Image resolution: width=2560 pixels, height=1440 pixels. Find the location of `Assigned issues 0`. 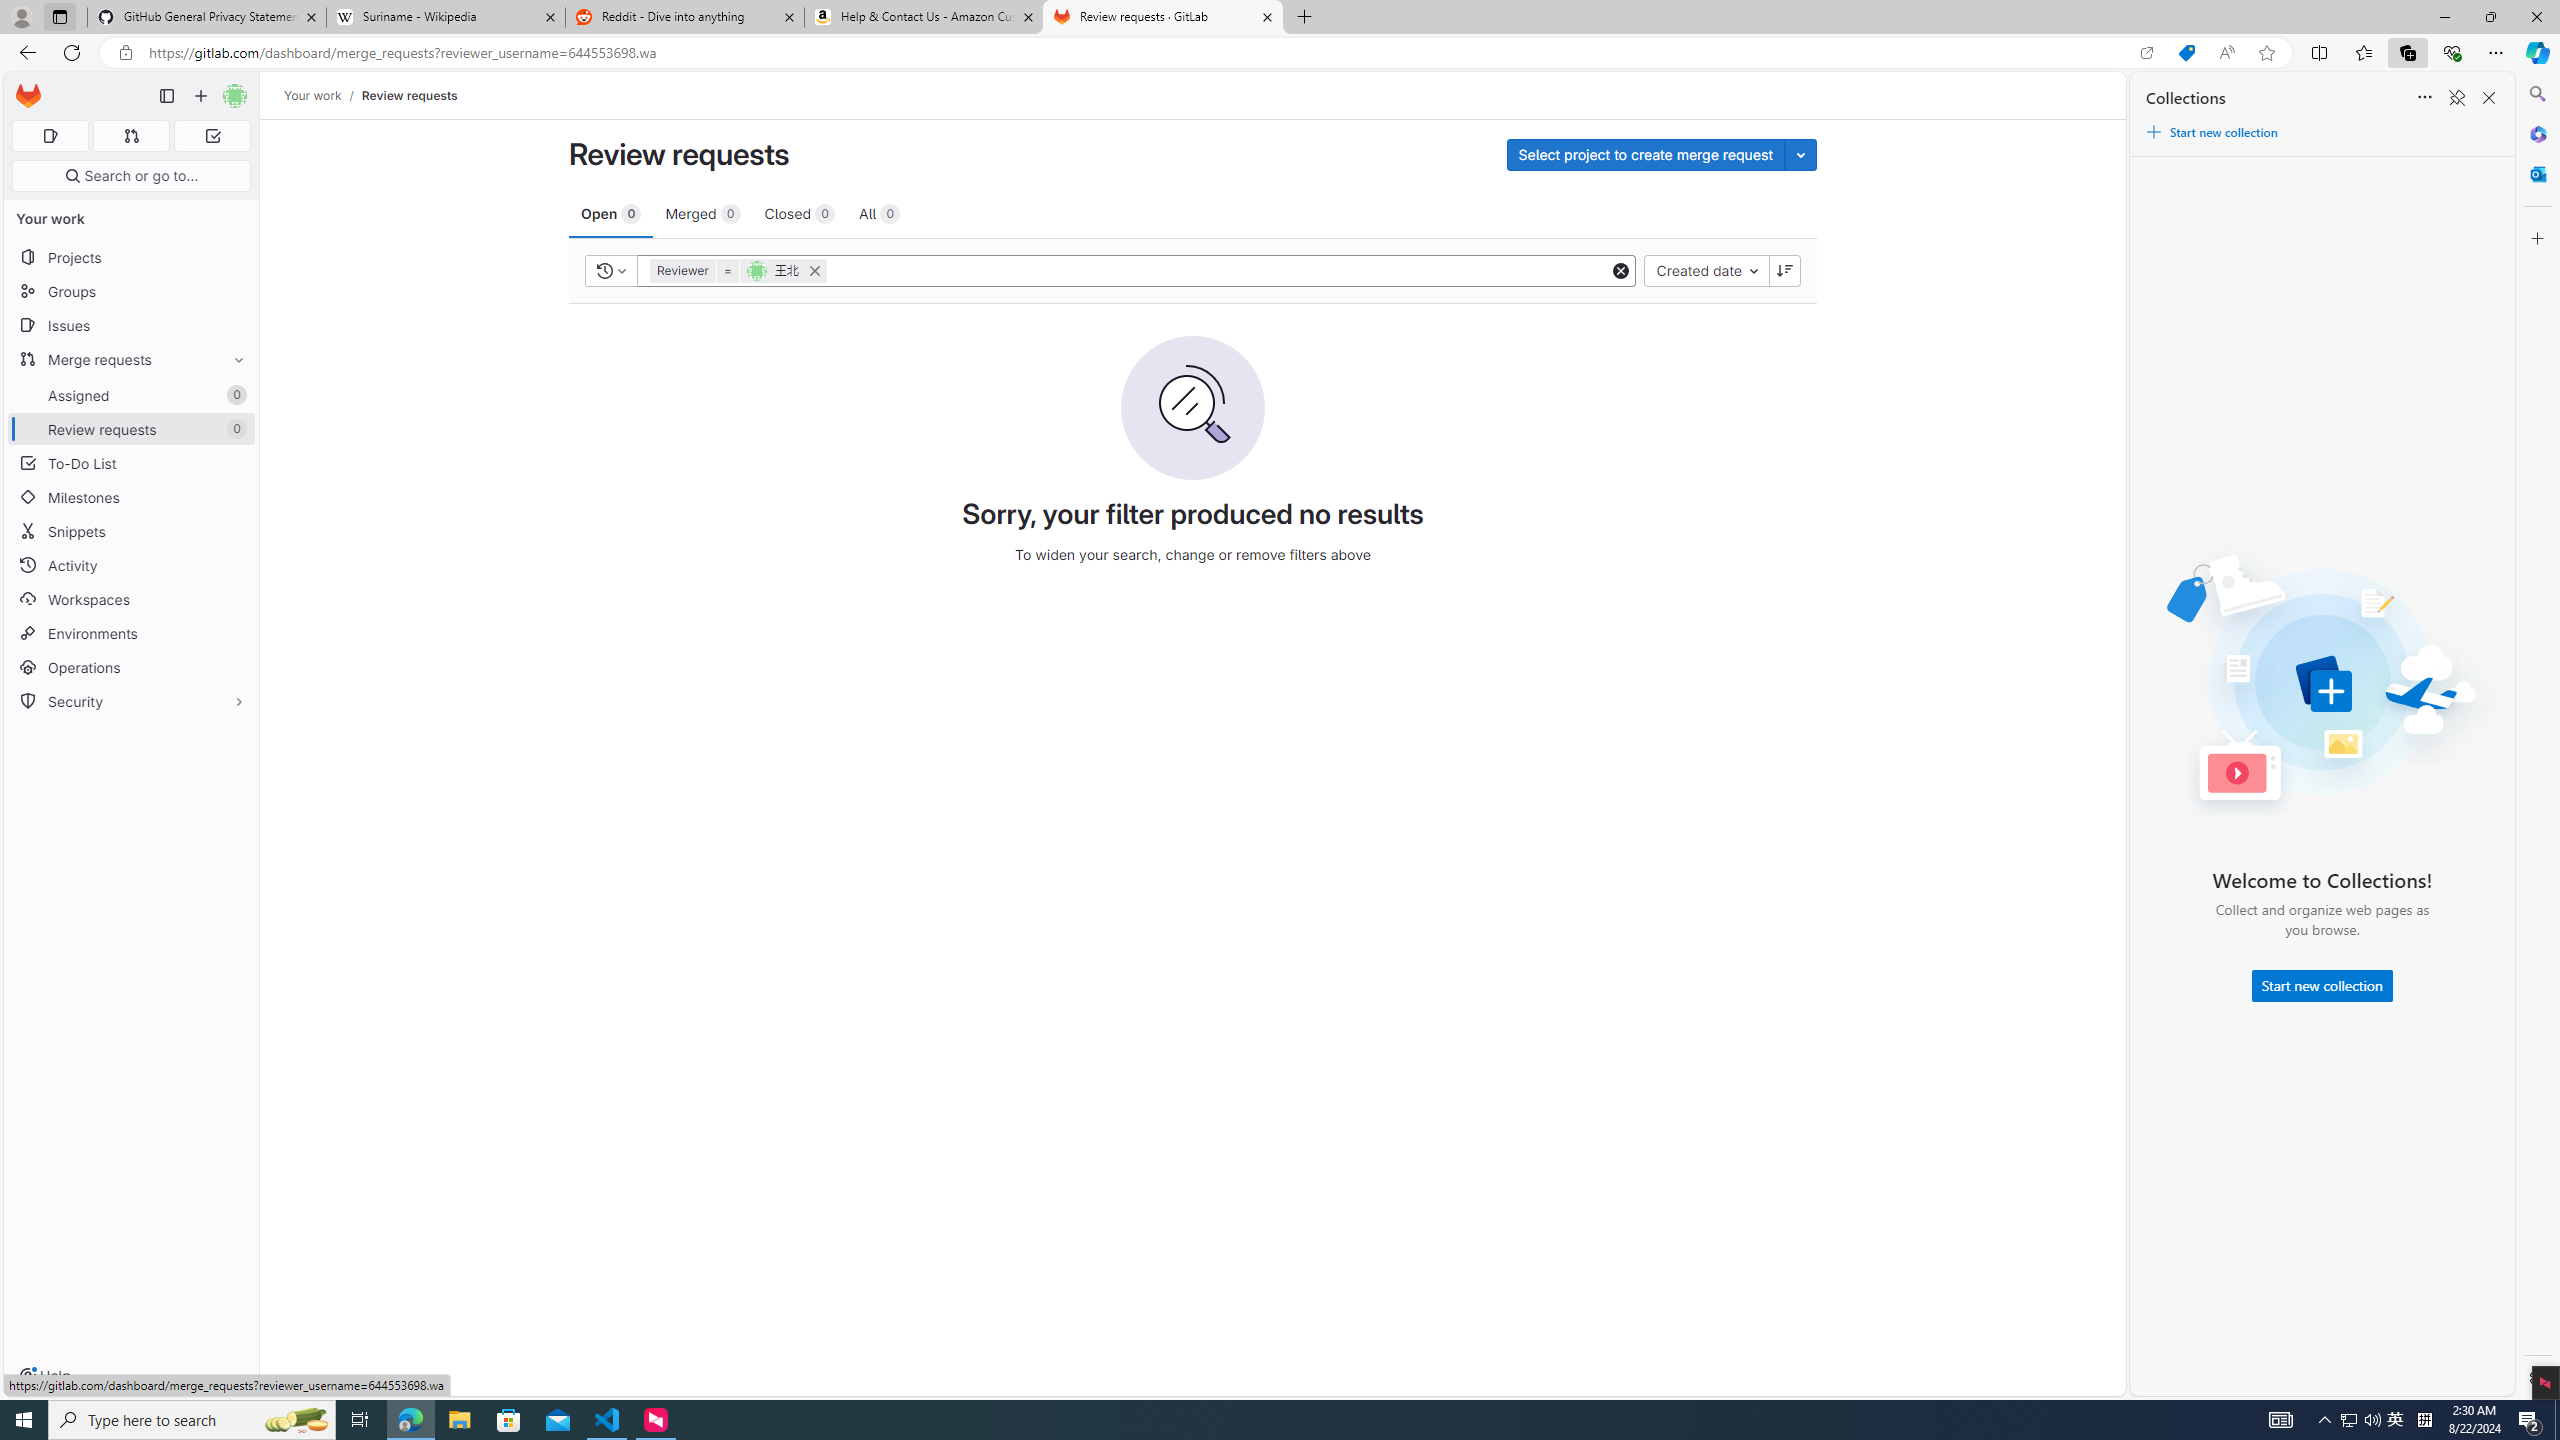

Assigned issues 0 is located at coordinates (50, 136).